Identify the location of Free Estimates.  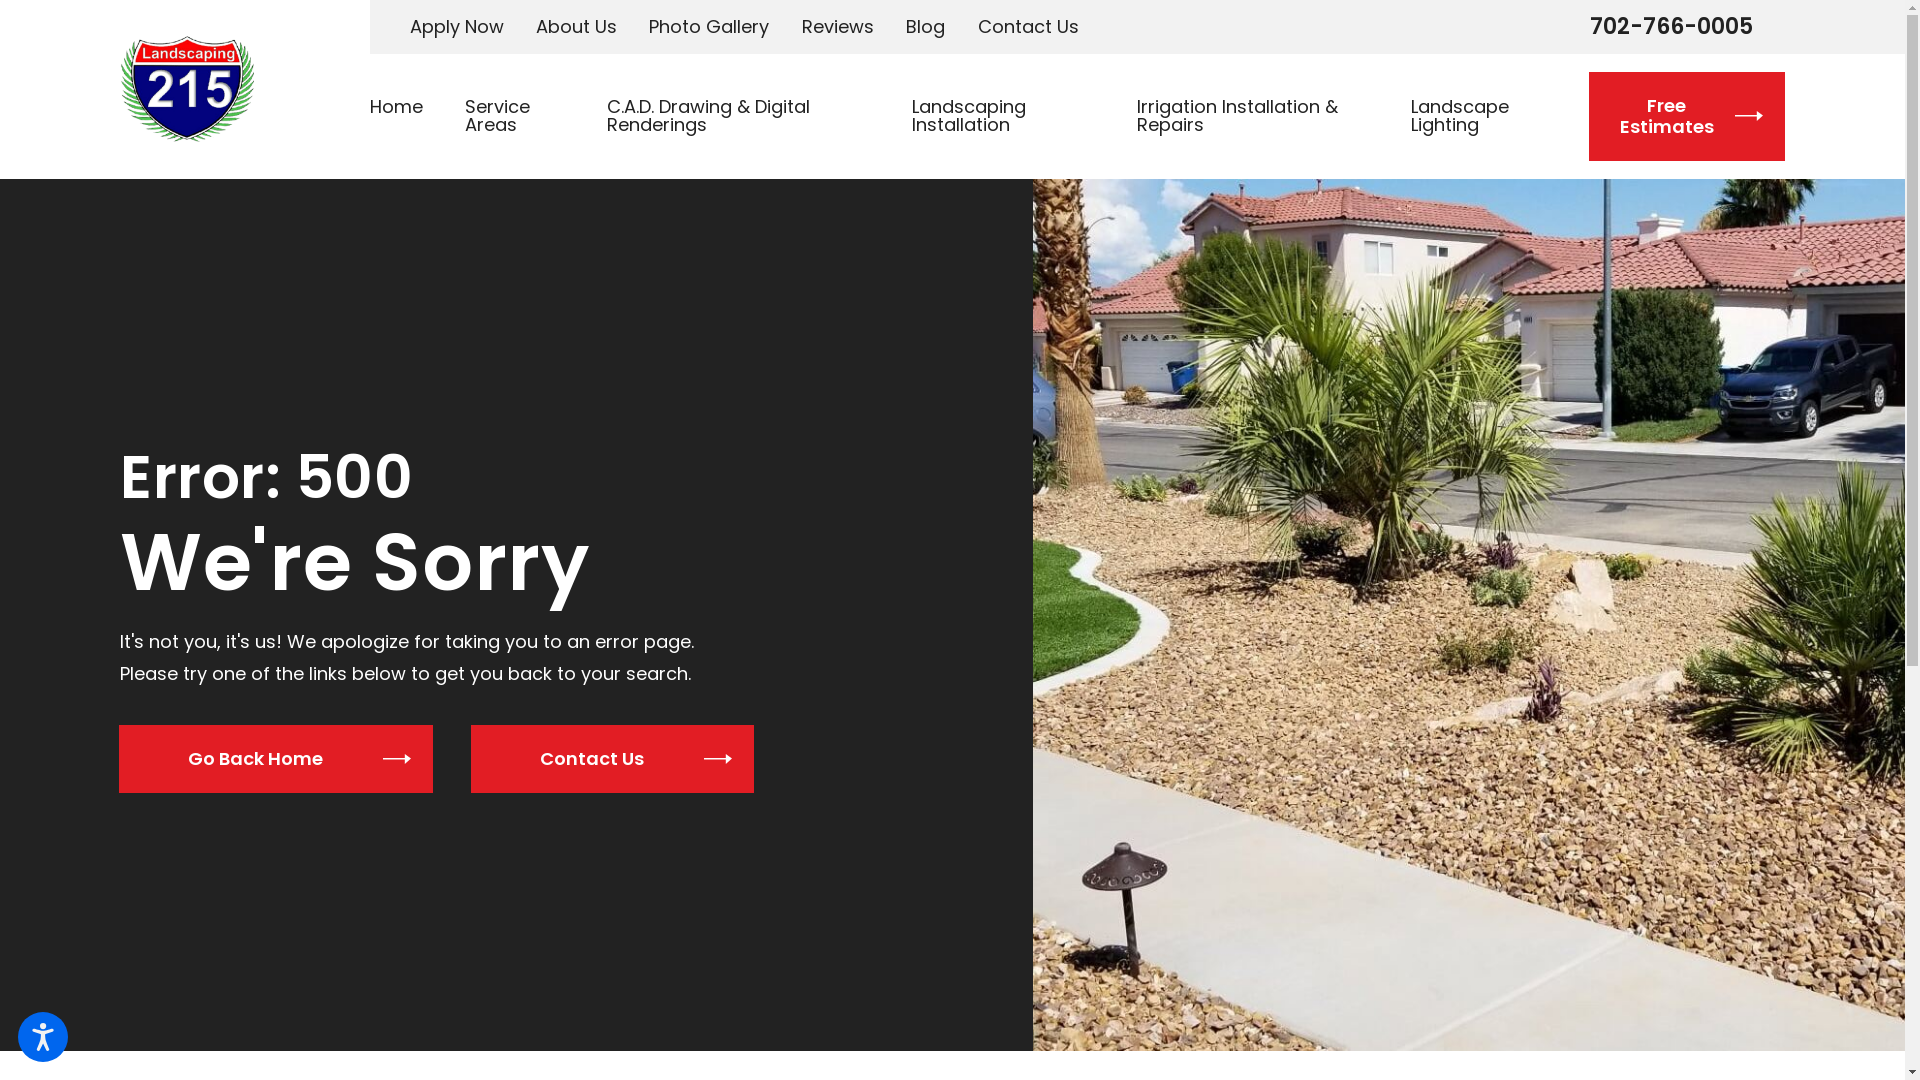
(1687, 116).